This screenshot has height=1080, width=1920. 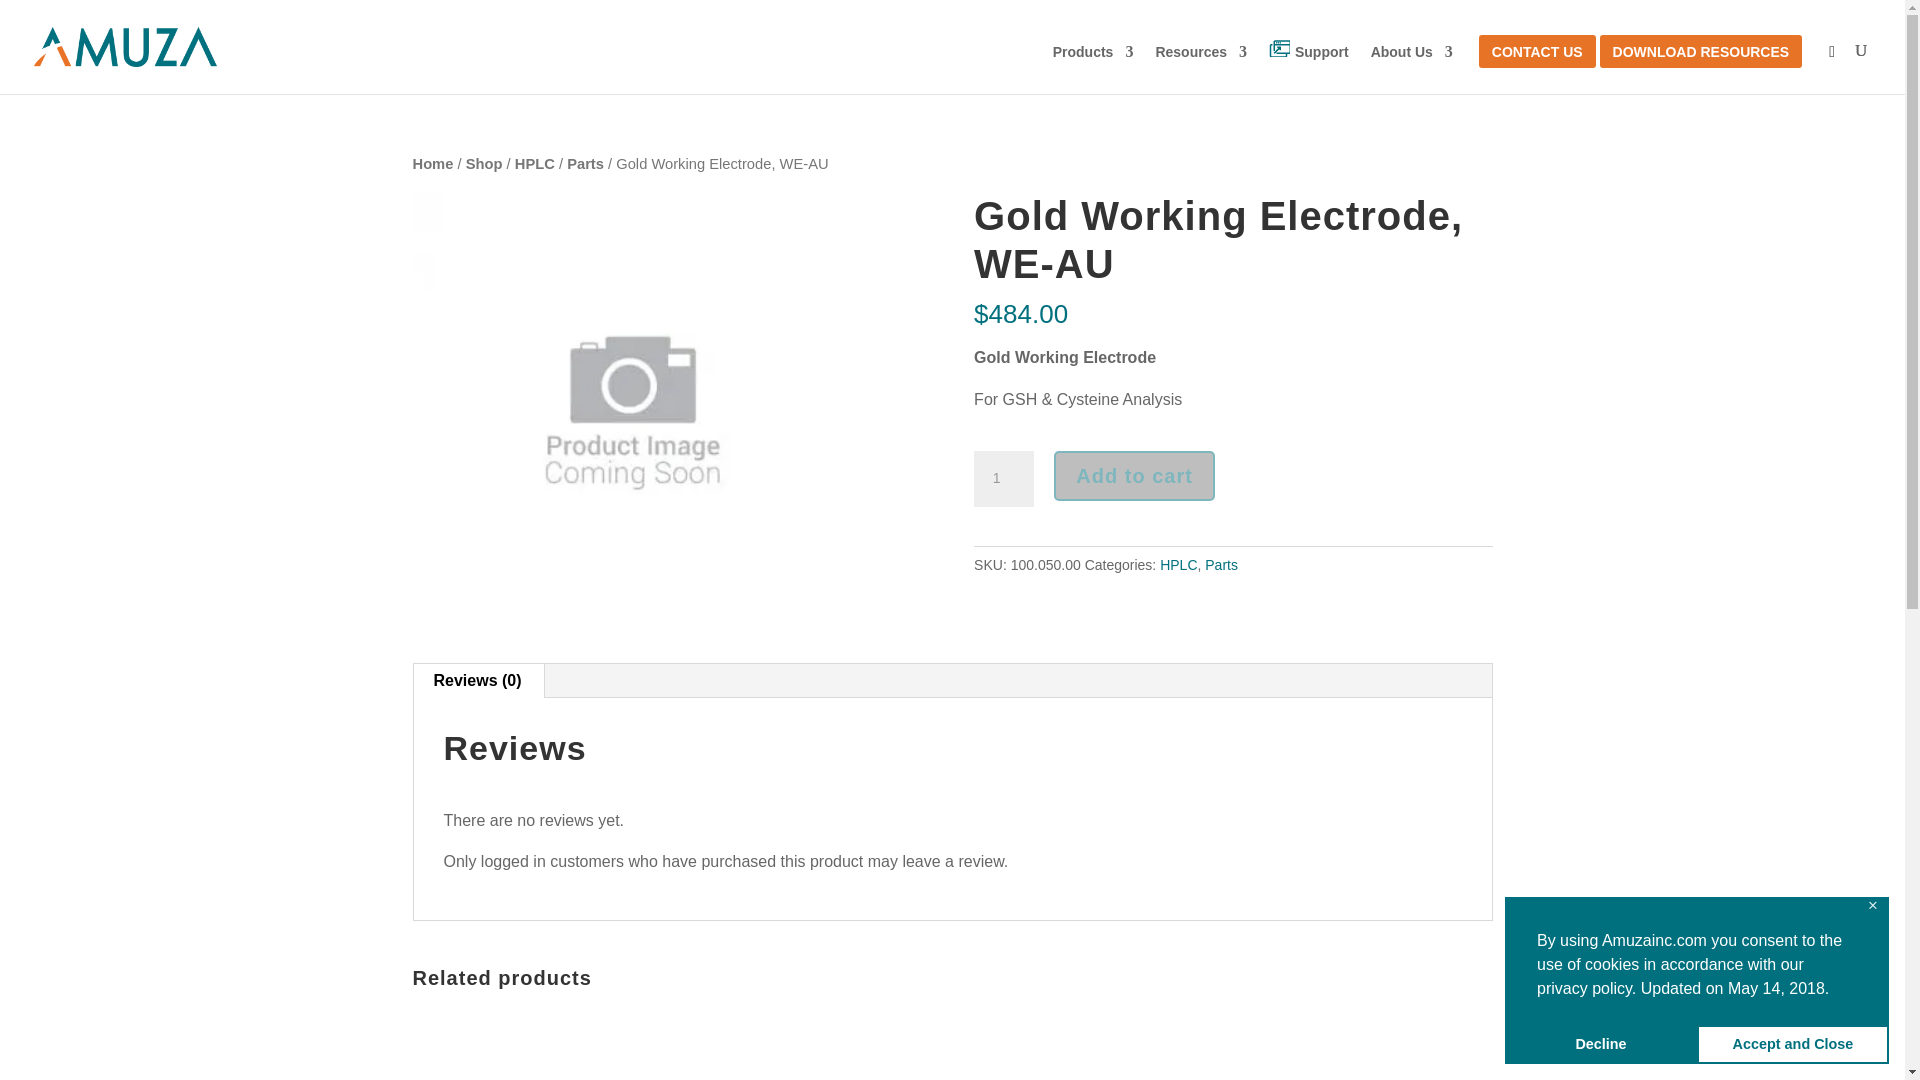 I want to click on Accept and Close, so click(x=1793, y=1043).